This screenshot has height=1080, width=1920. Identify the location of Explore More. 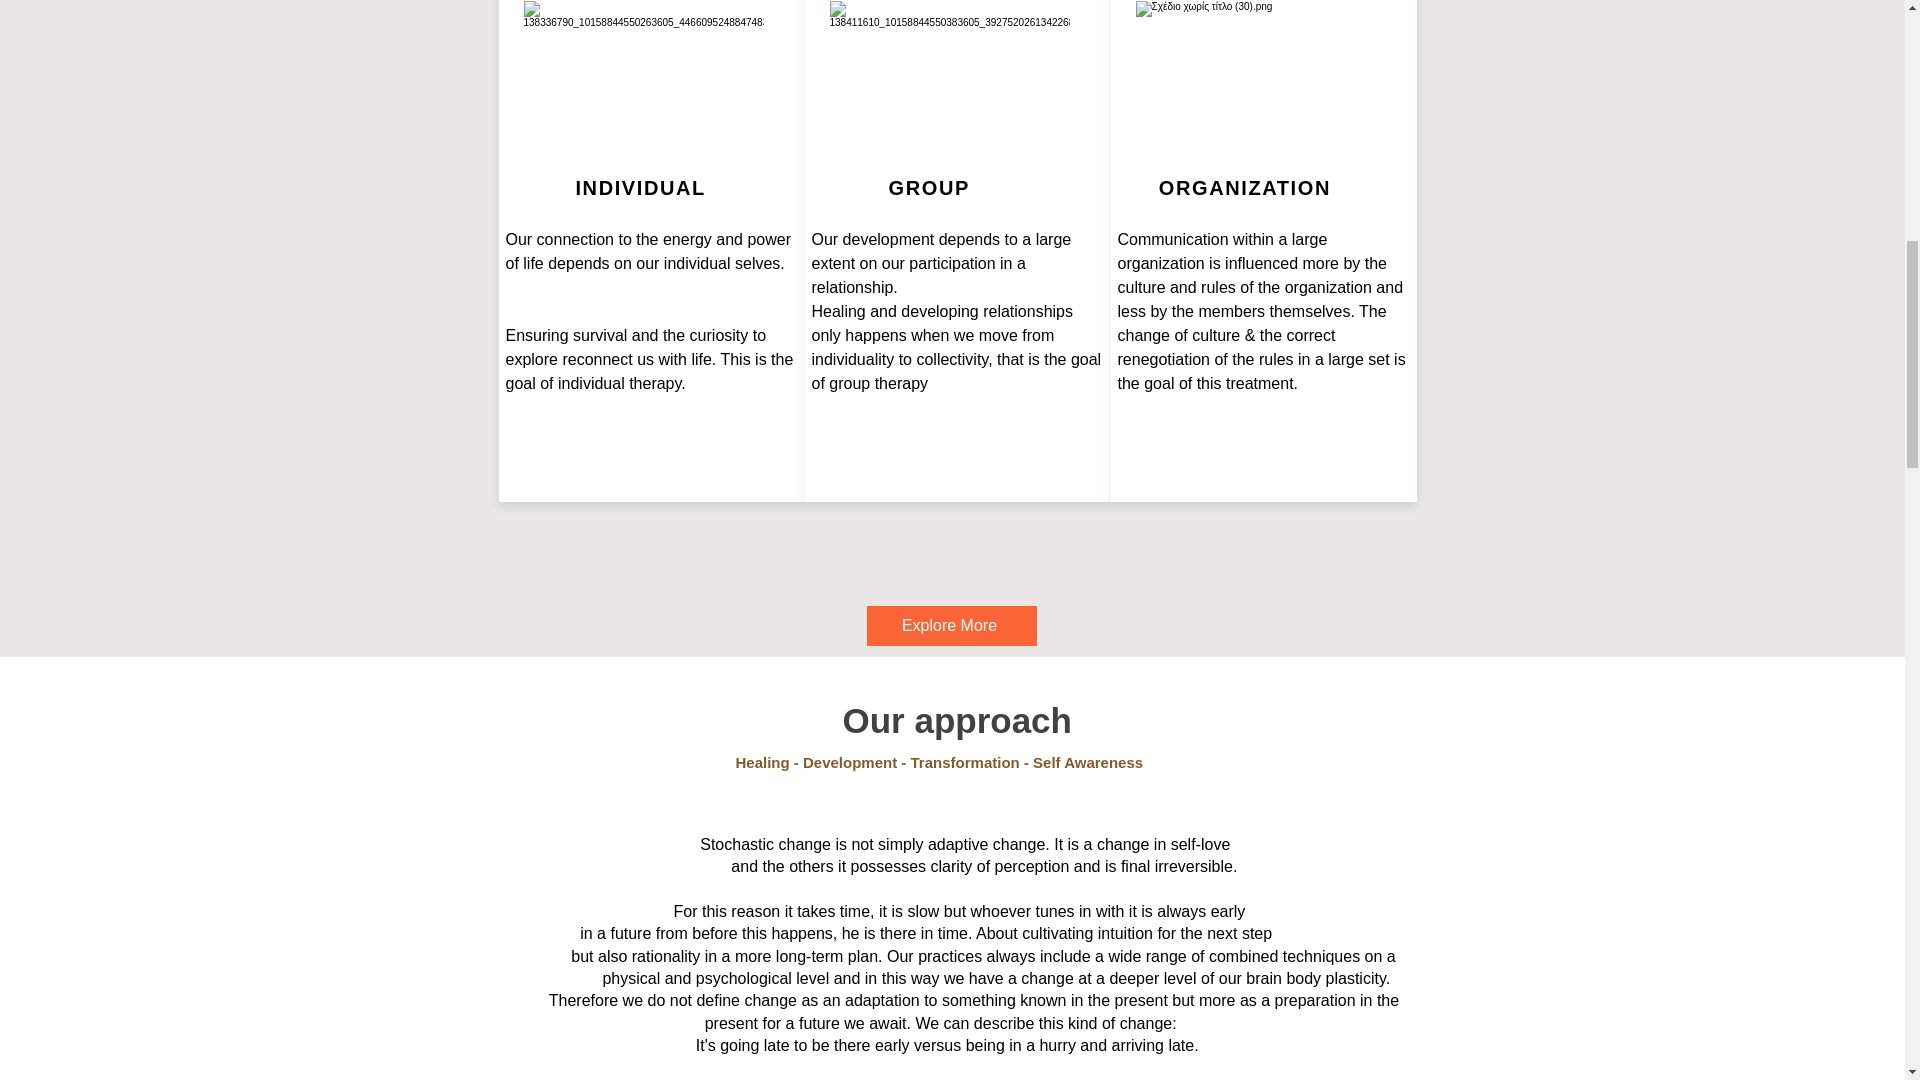
(950, 625).